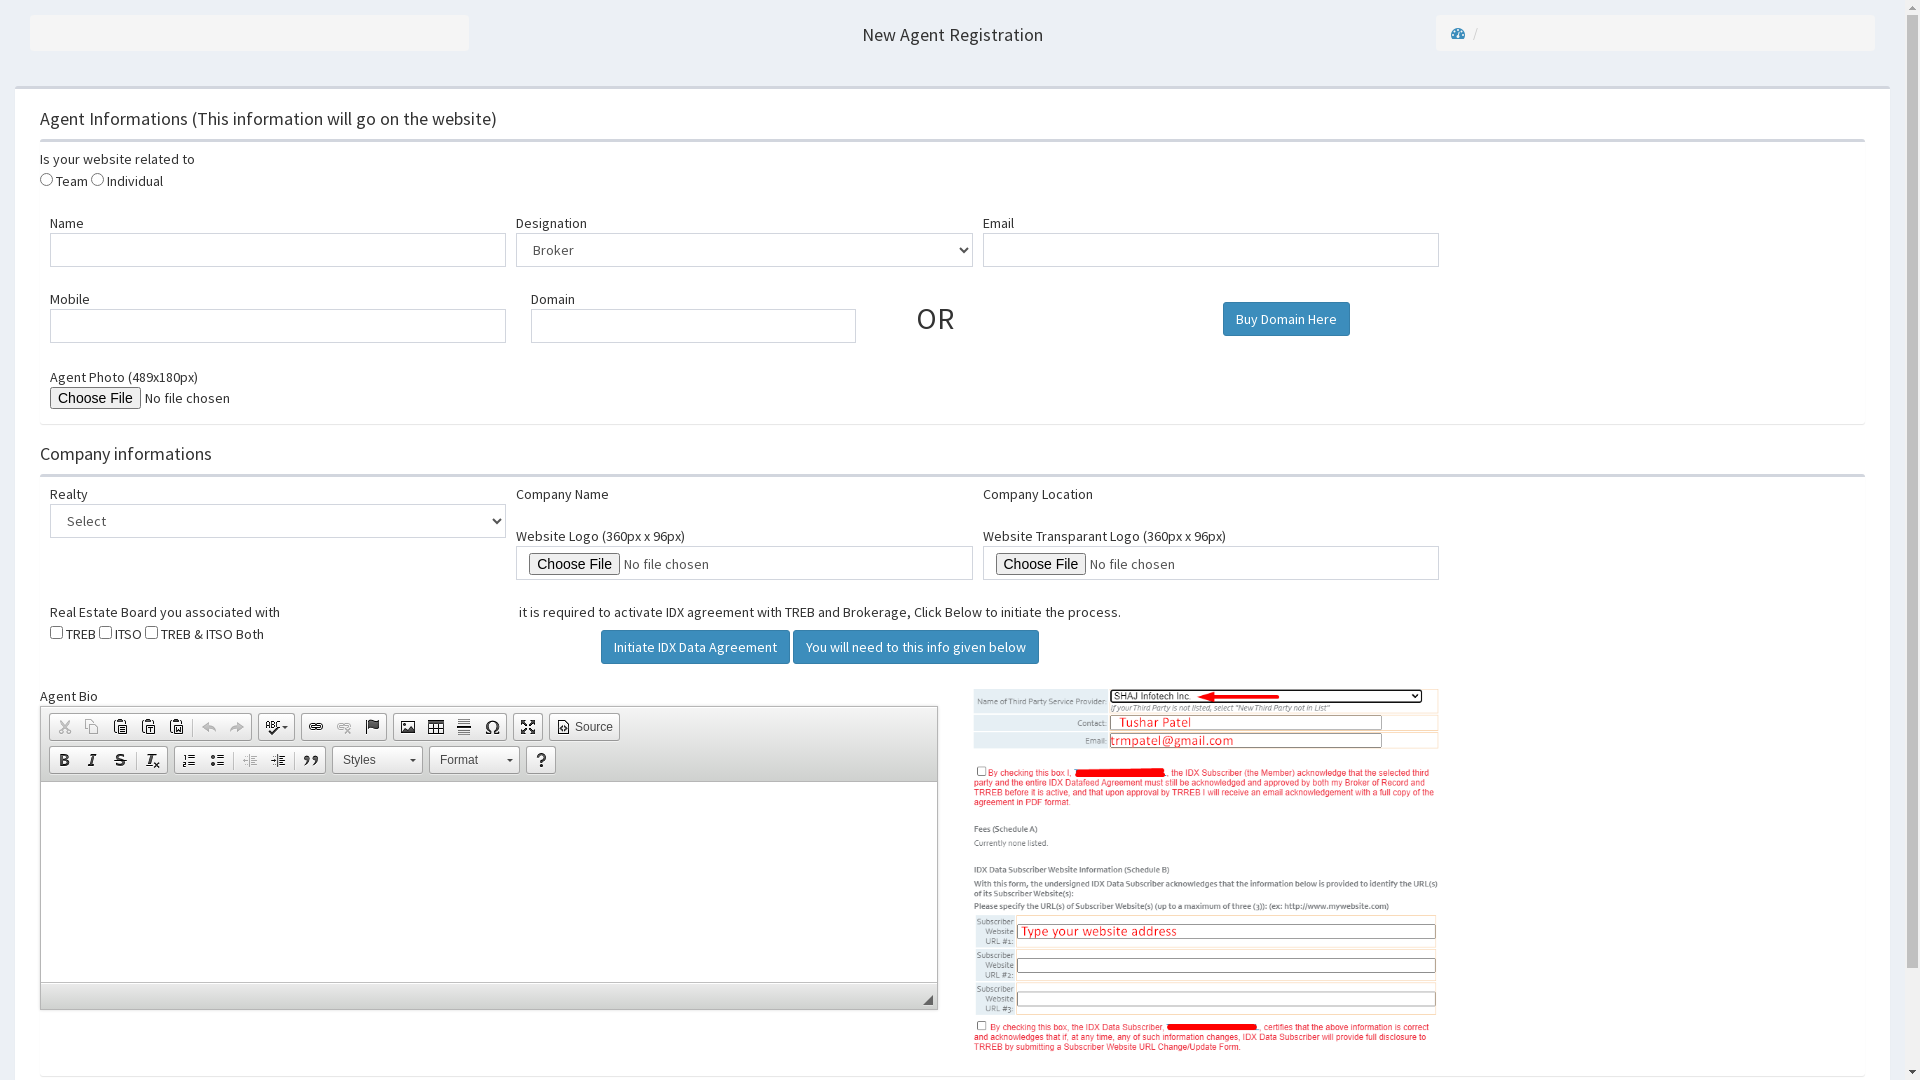 The height and width of the screenshot is (1080, 1920). I want to click on Strike Through, so click(120, 760).